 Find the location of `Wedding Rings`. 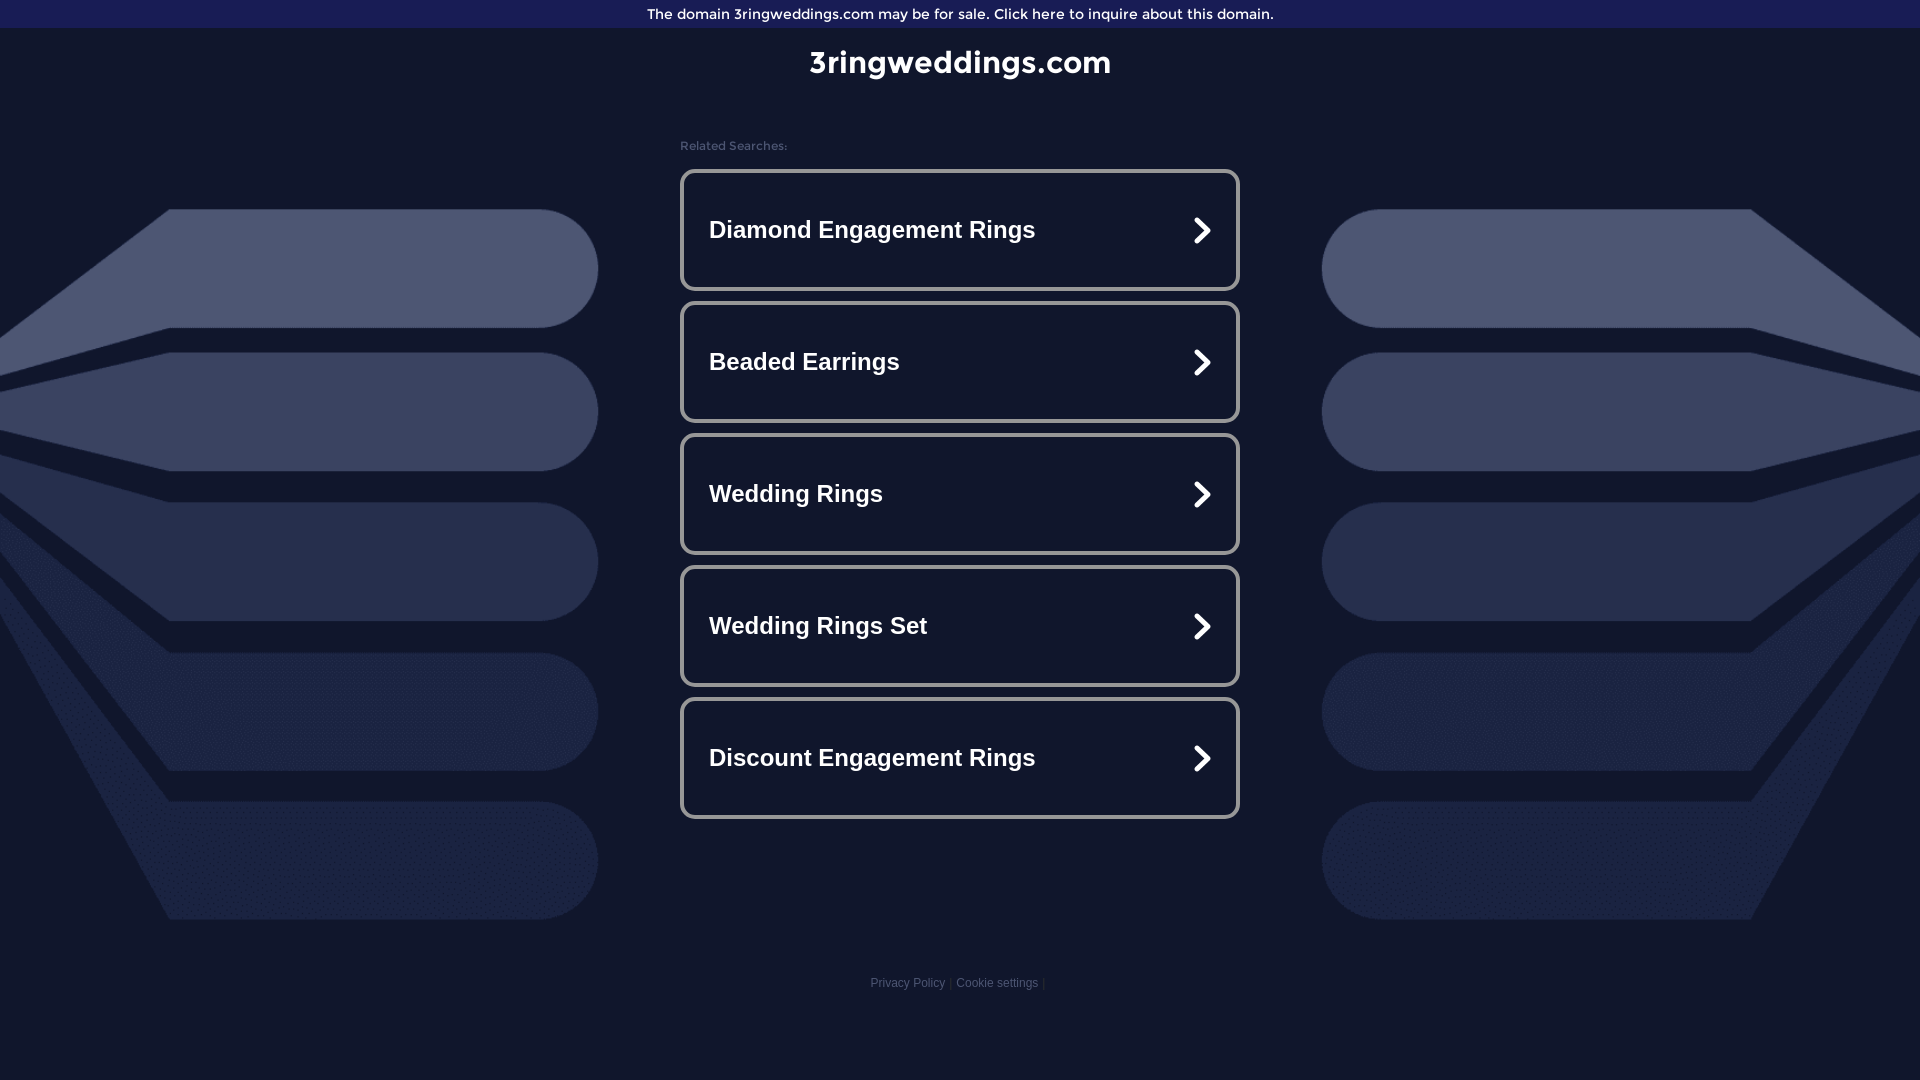

Wedding Rings is located at coordinates (960, 494).